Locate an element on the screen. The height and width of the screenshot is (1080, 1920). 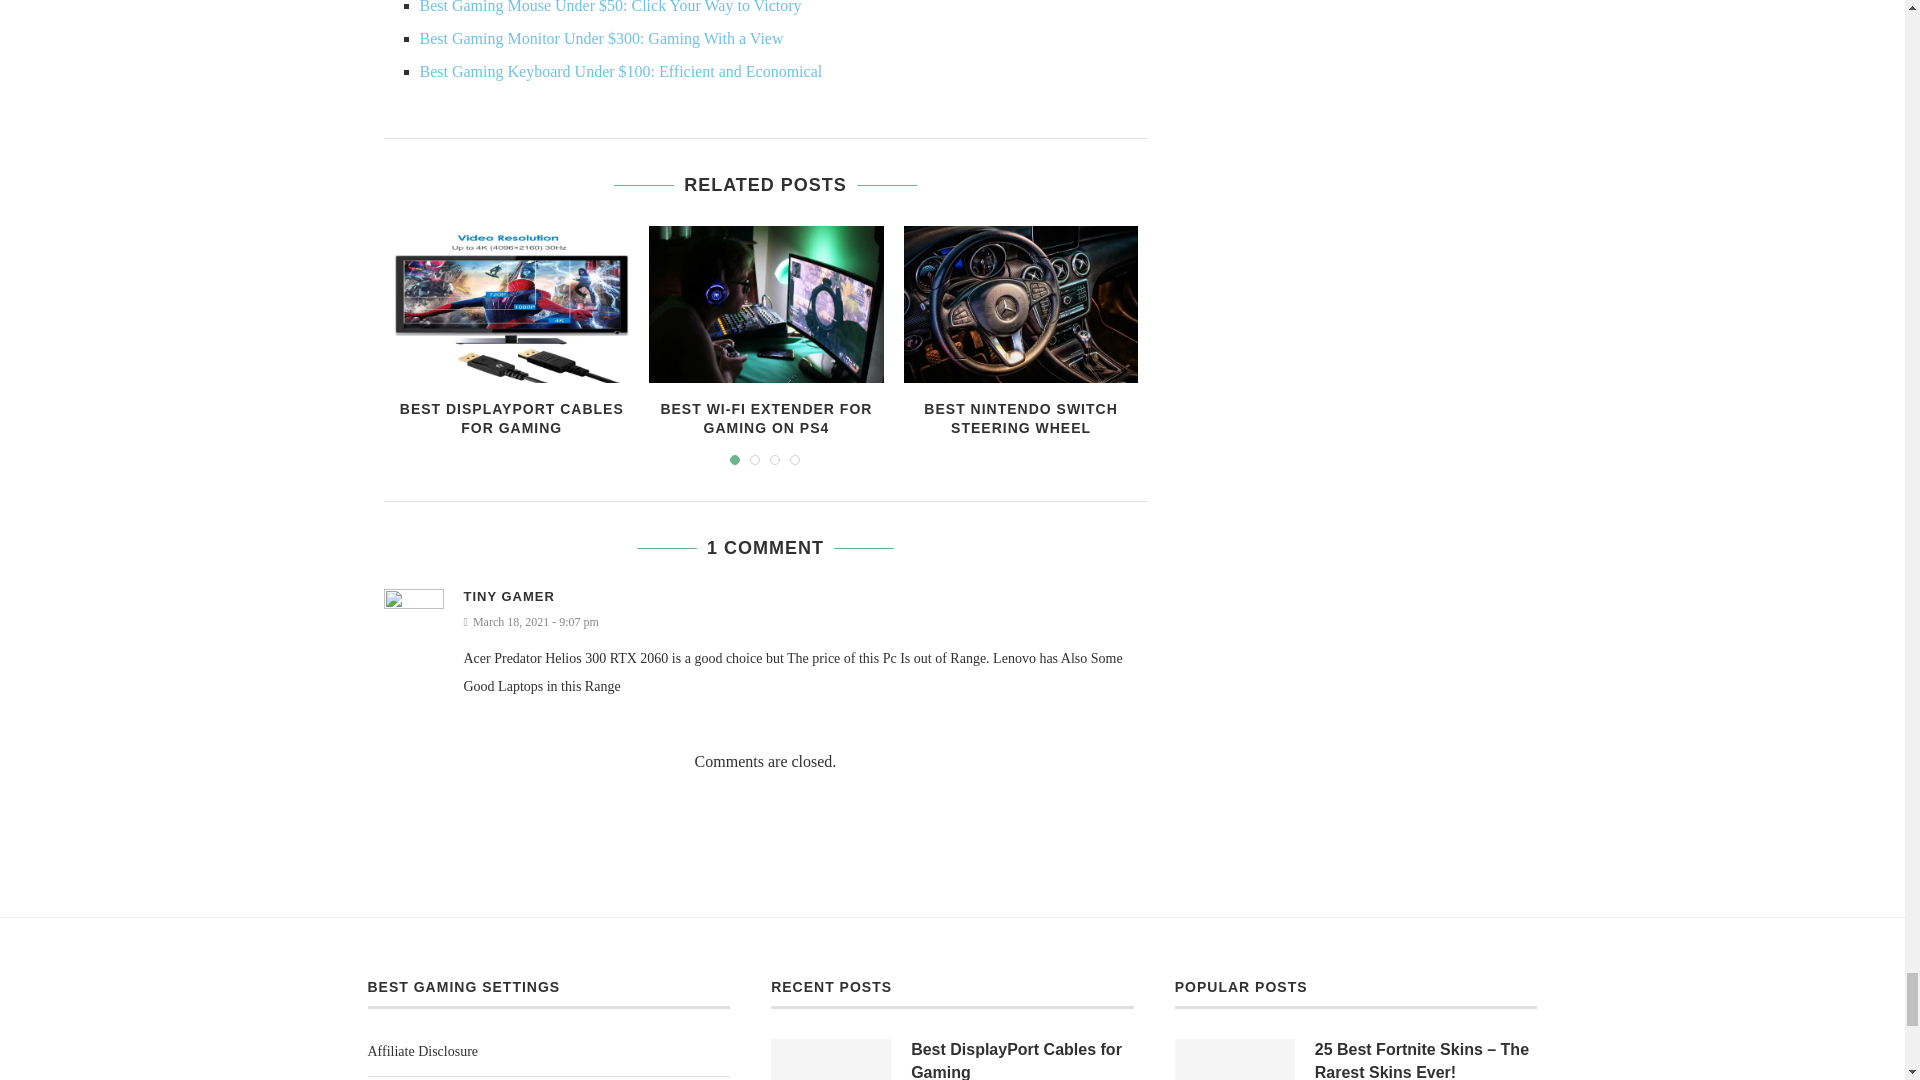
Best Nintendo Switch Steering Wheel is located at coordinates (1021, 304).